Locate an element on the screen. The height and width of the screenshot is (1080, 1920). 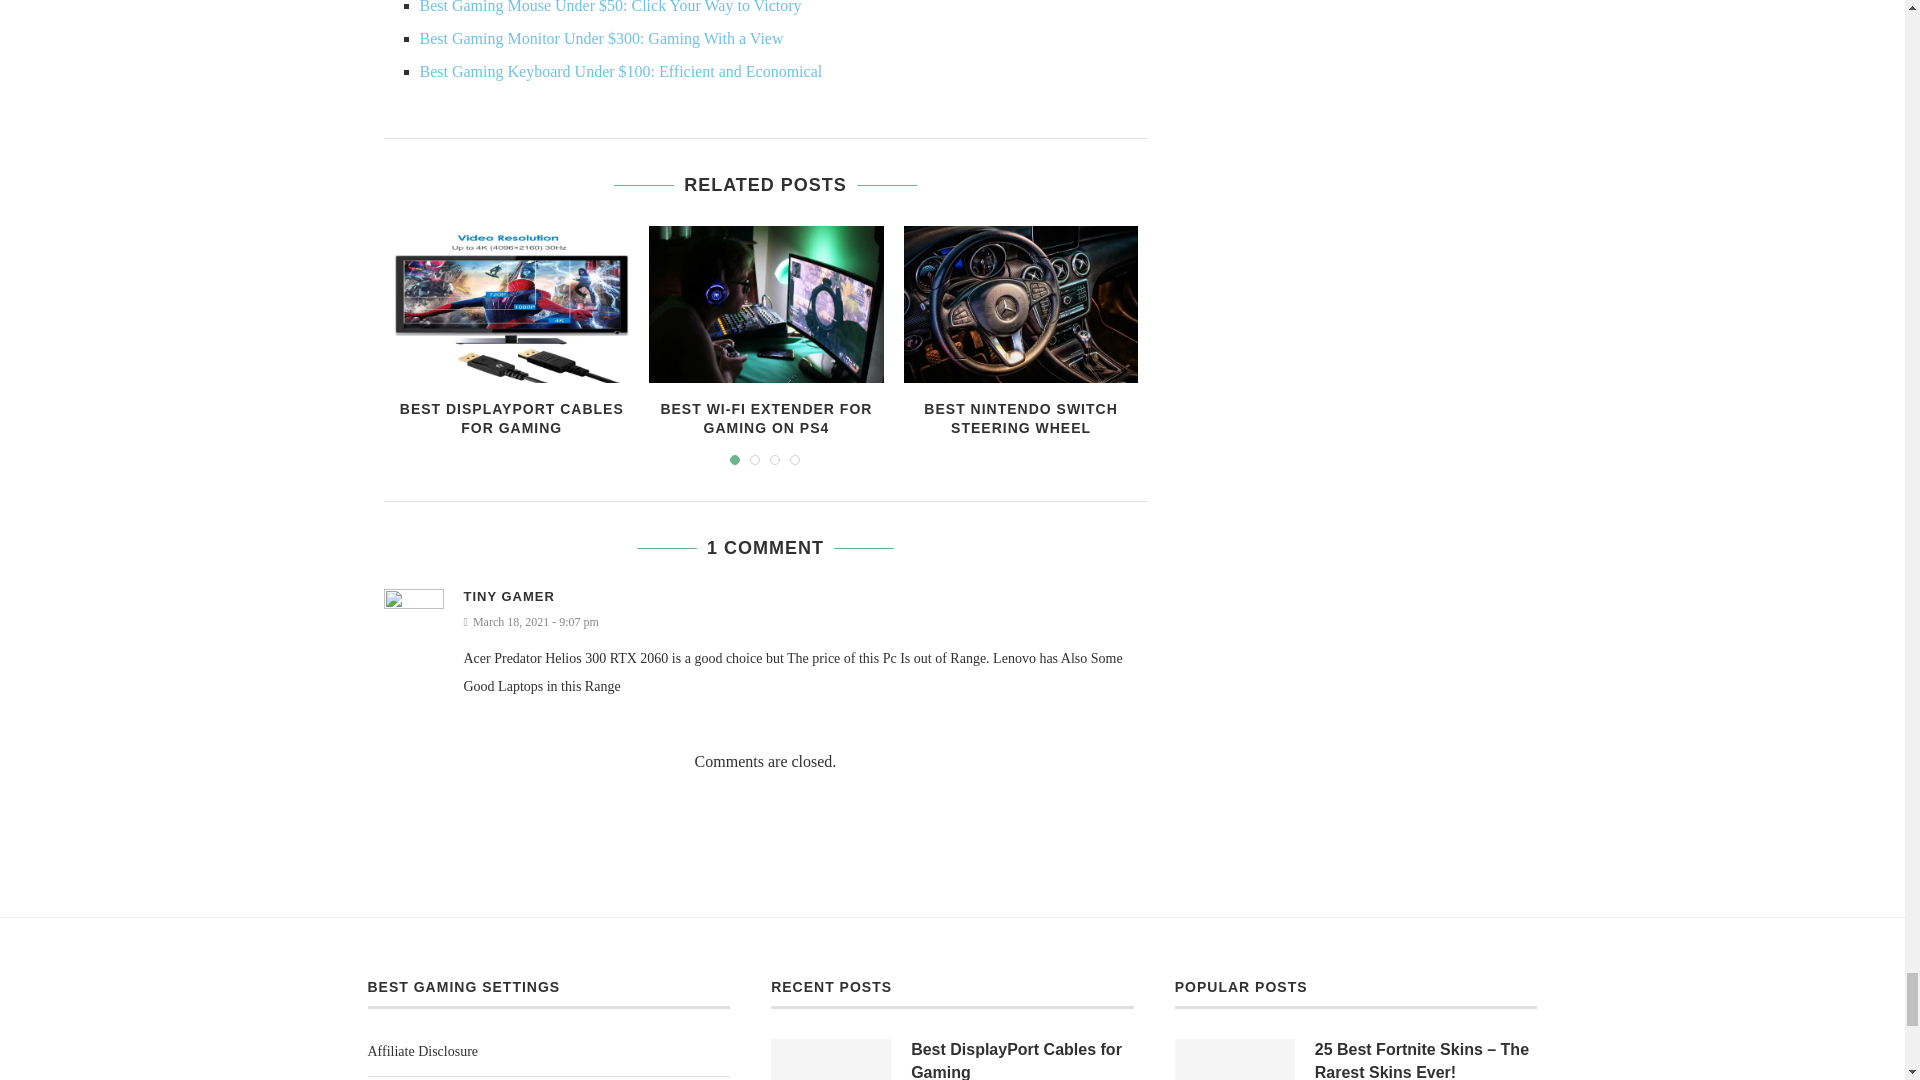
Best Nintendo Switch Steering Wheel is located at coordinates (1021, 304).